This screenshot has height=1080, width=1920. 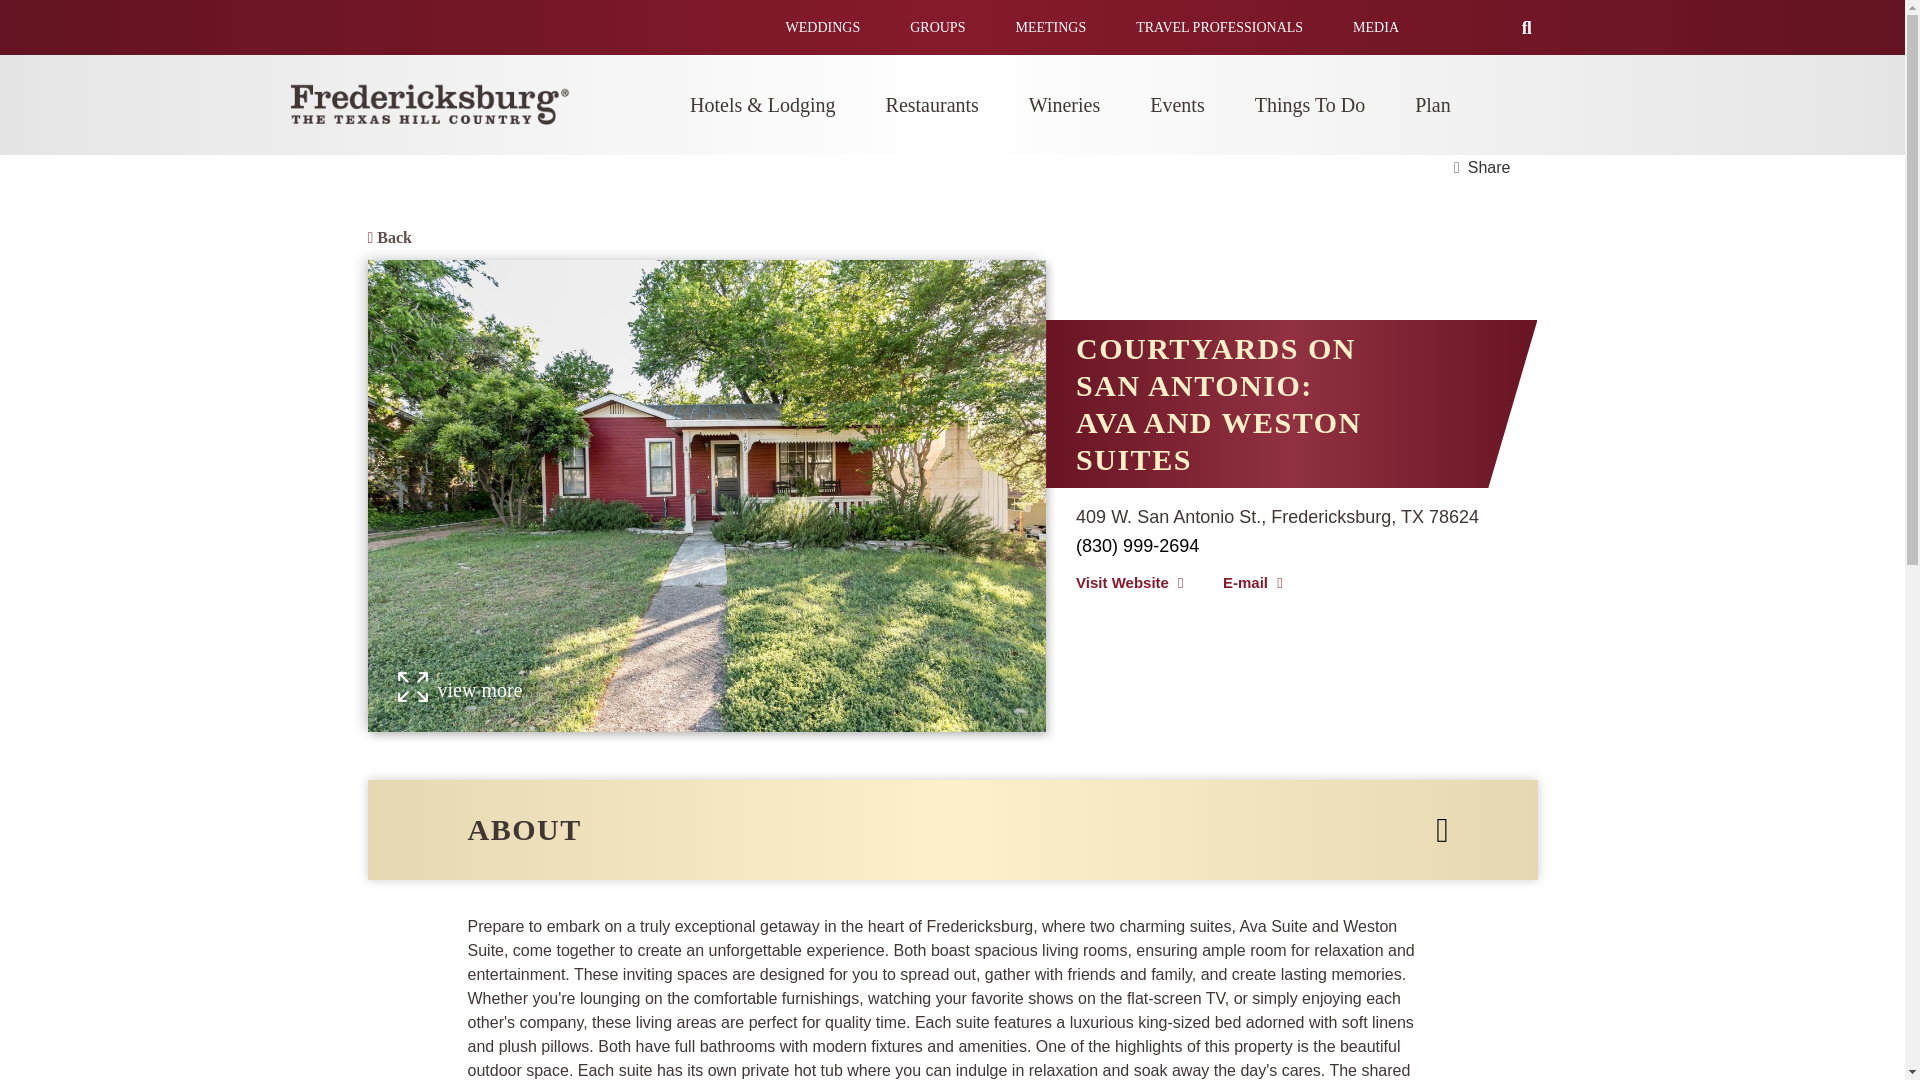 What do you see at coordinates (932, 105) in the screenshot?
I see `Restaurants` at bounding box center [932, 105].